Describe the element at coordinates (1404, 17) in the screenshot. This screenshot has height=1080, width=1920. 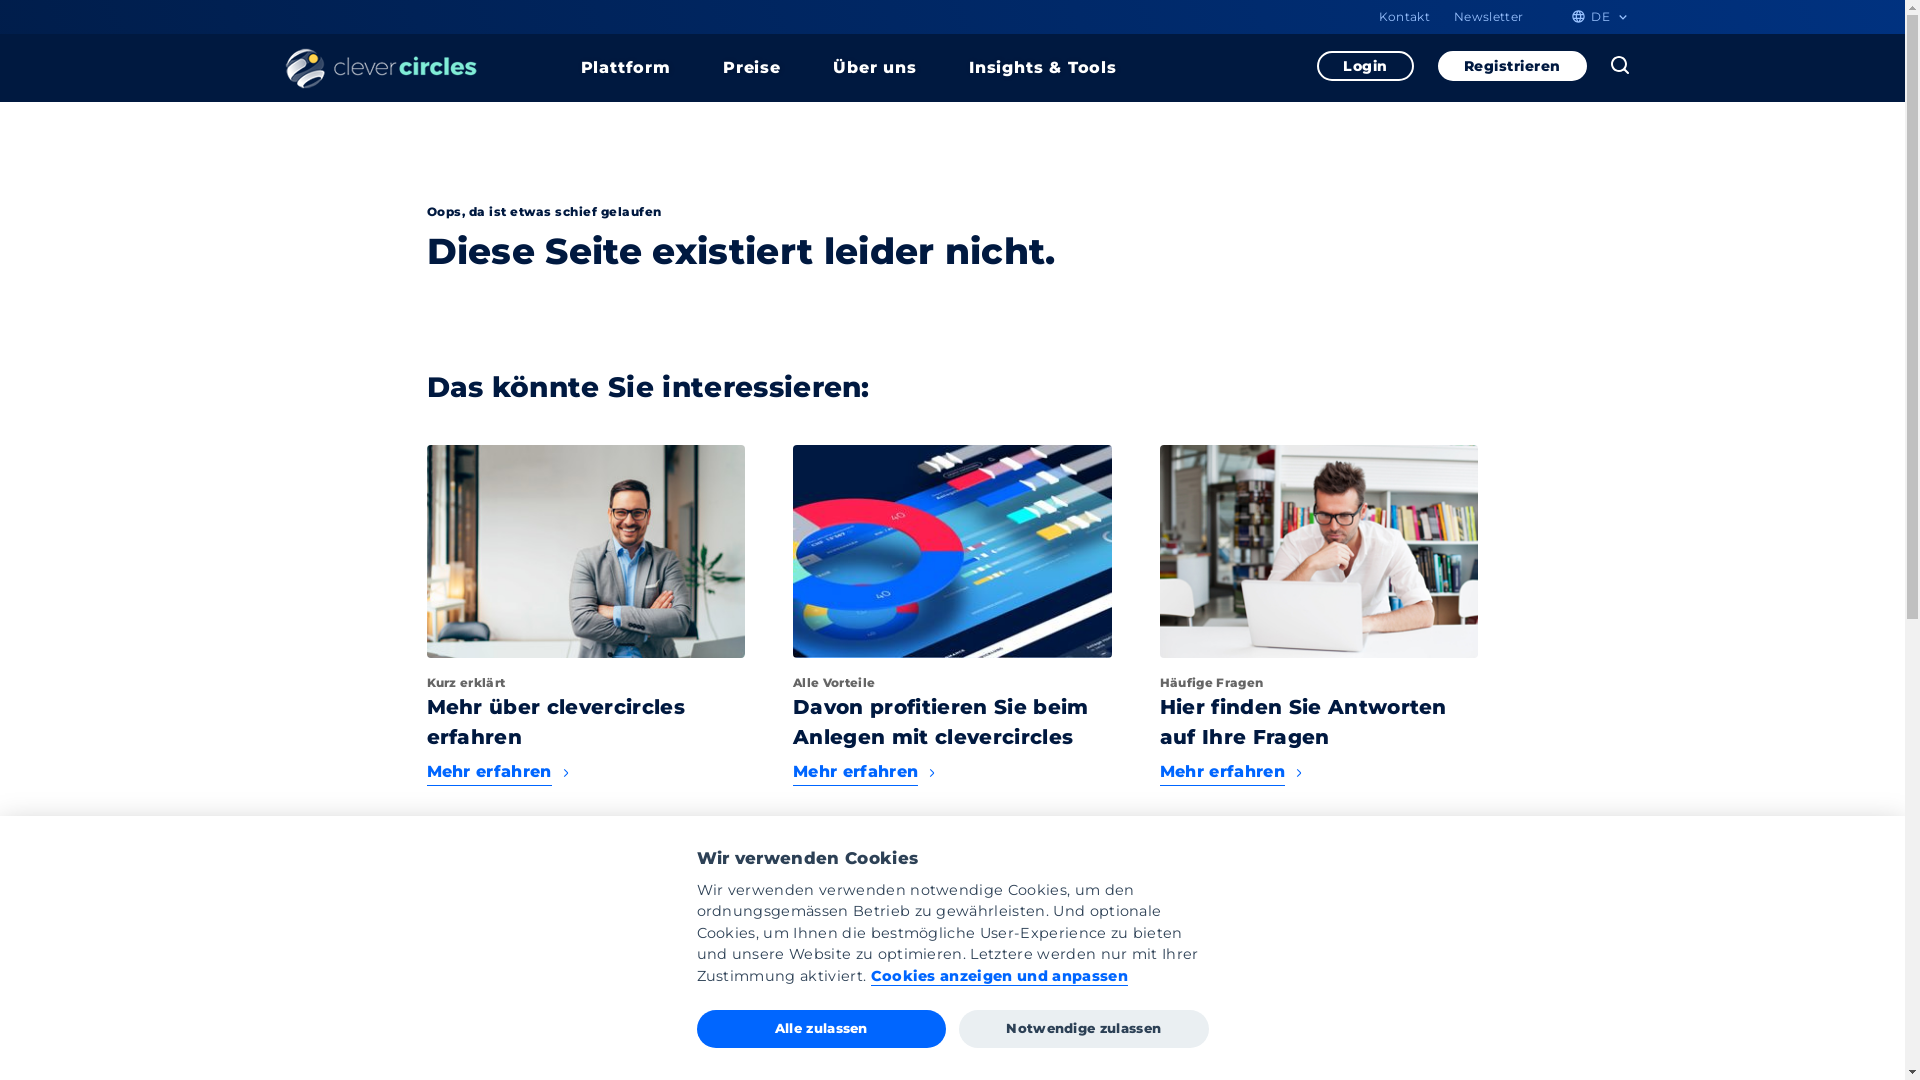
I see `Kontakt` at that location.